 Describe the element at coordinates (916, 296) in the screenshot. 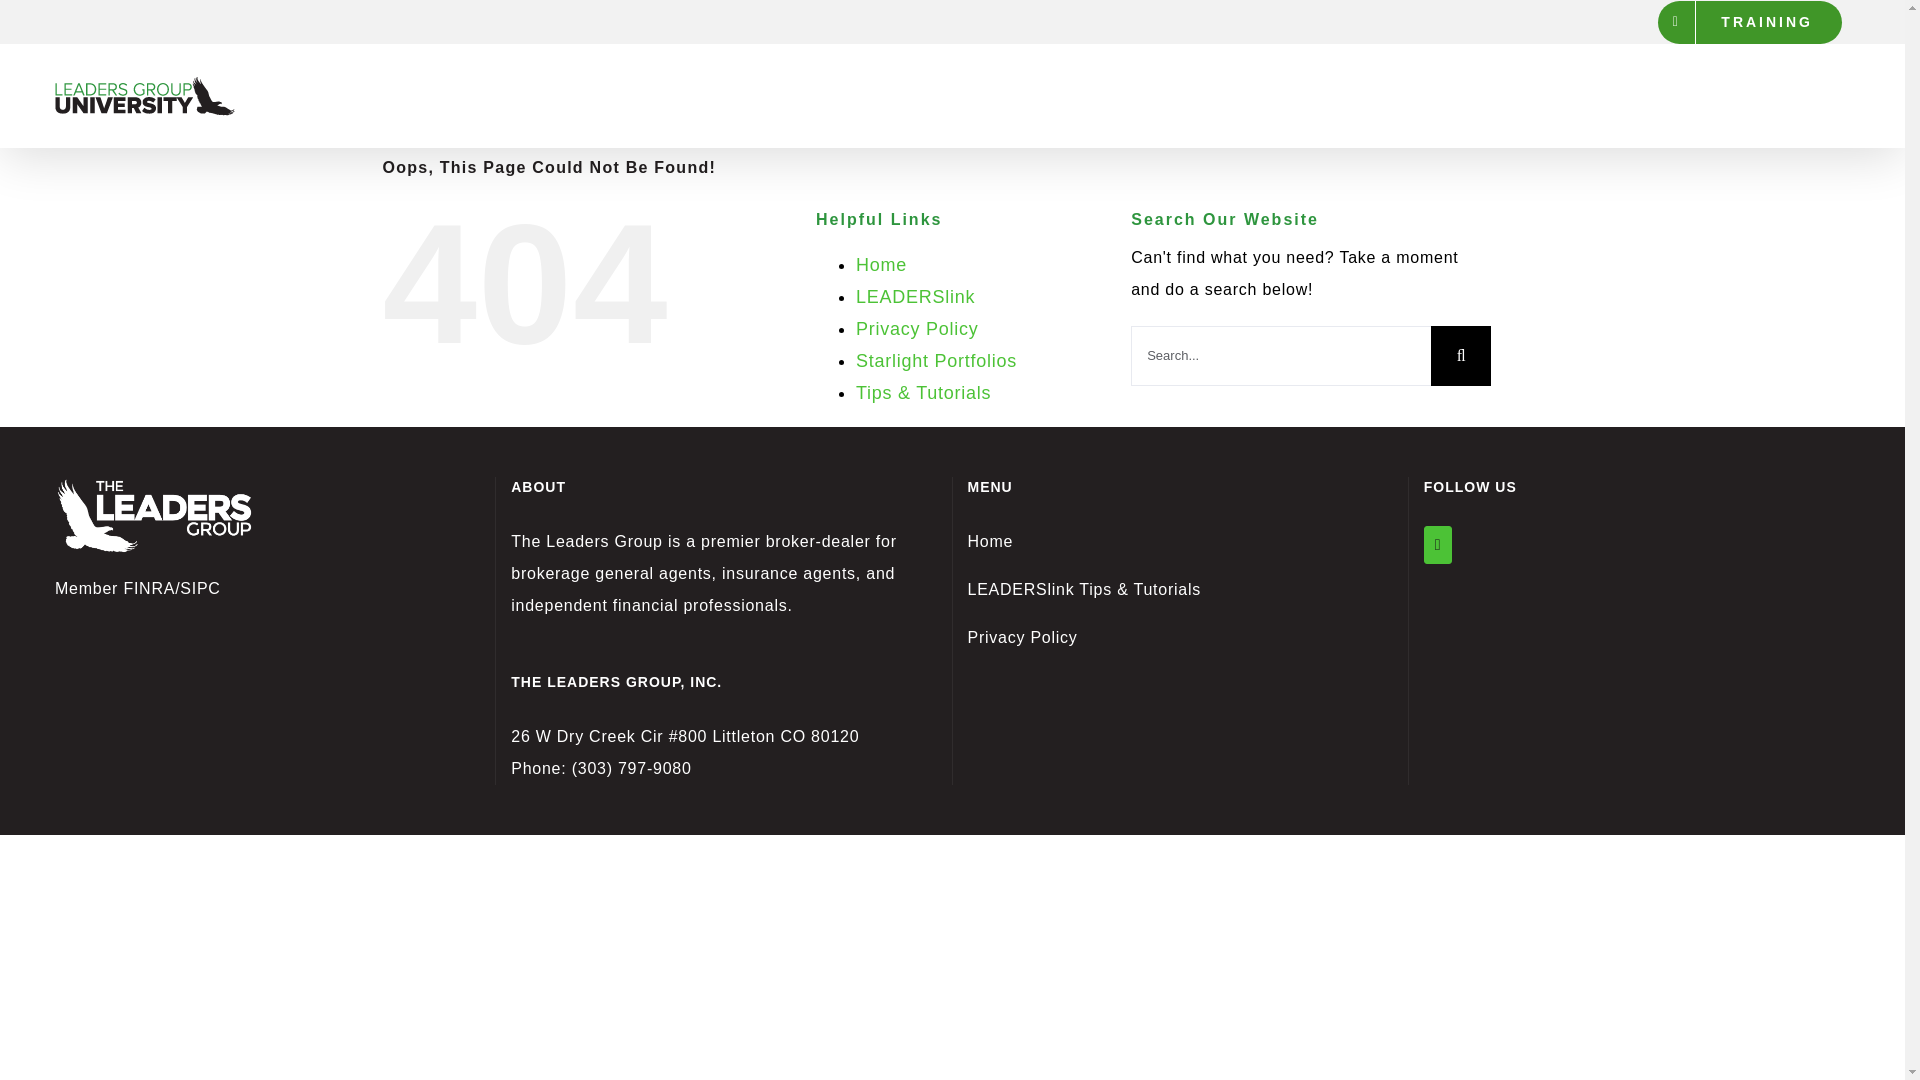

I see `LEADERSlink` at that location.